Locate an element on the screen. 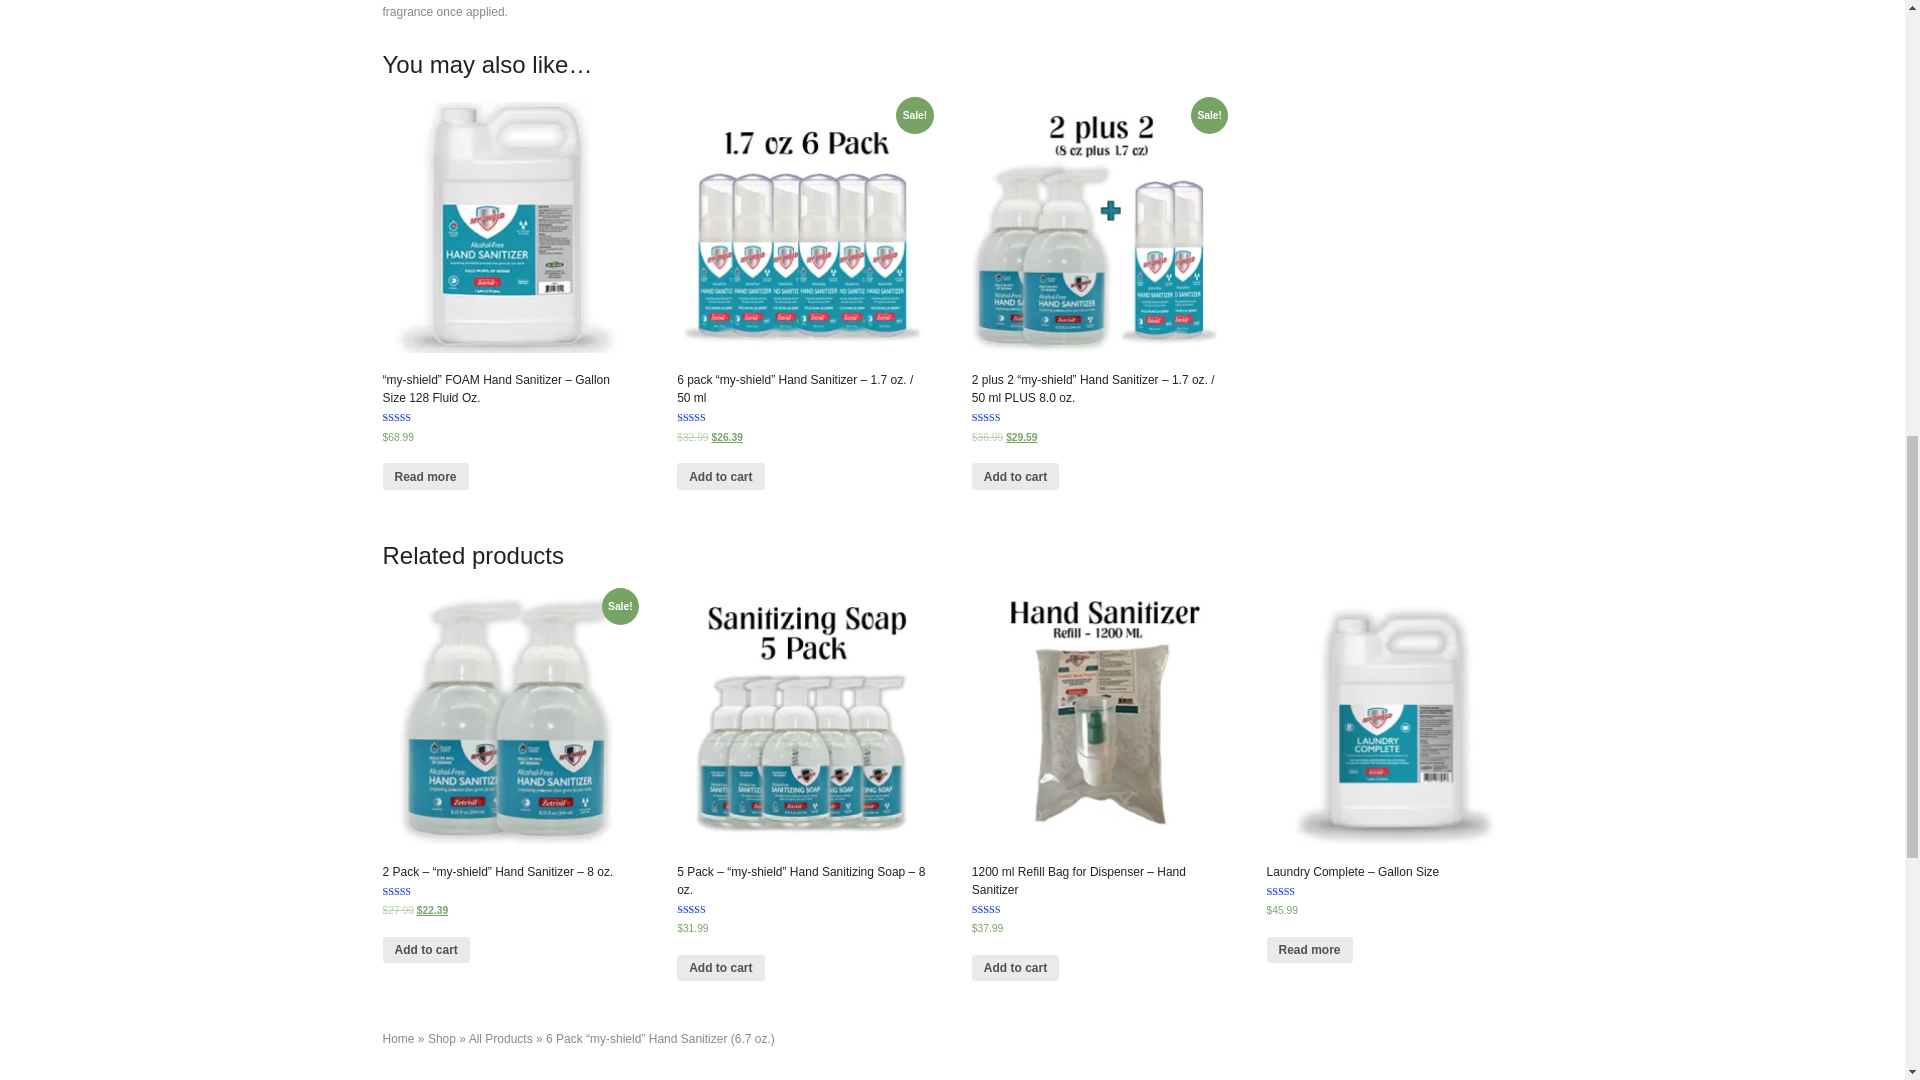 This screenshot has height=1080, width=1920. Shop is located at coordinates (442, 1039).